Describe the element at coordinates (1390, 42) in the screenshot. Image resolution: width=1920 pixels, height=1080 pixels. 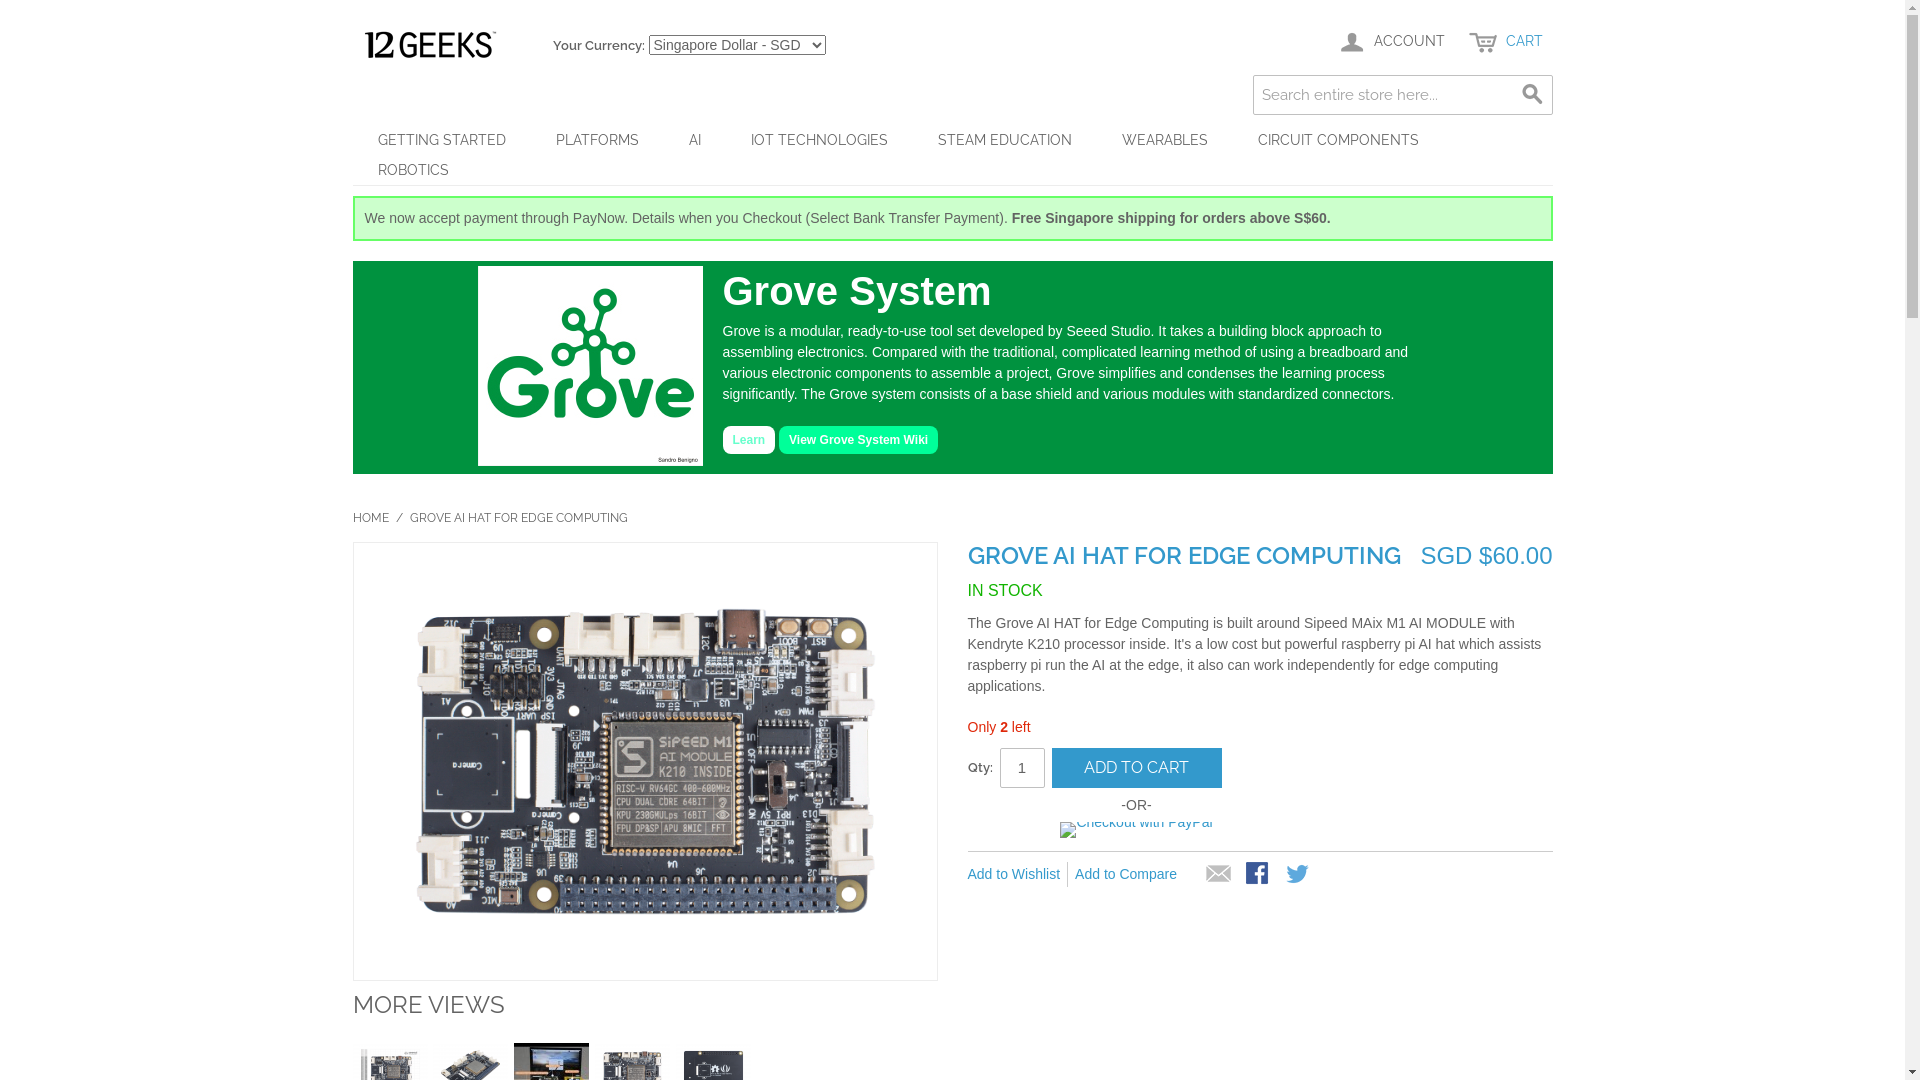
I see `ACCOUNT` at that location.